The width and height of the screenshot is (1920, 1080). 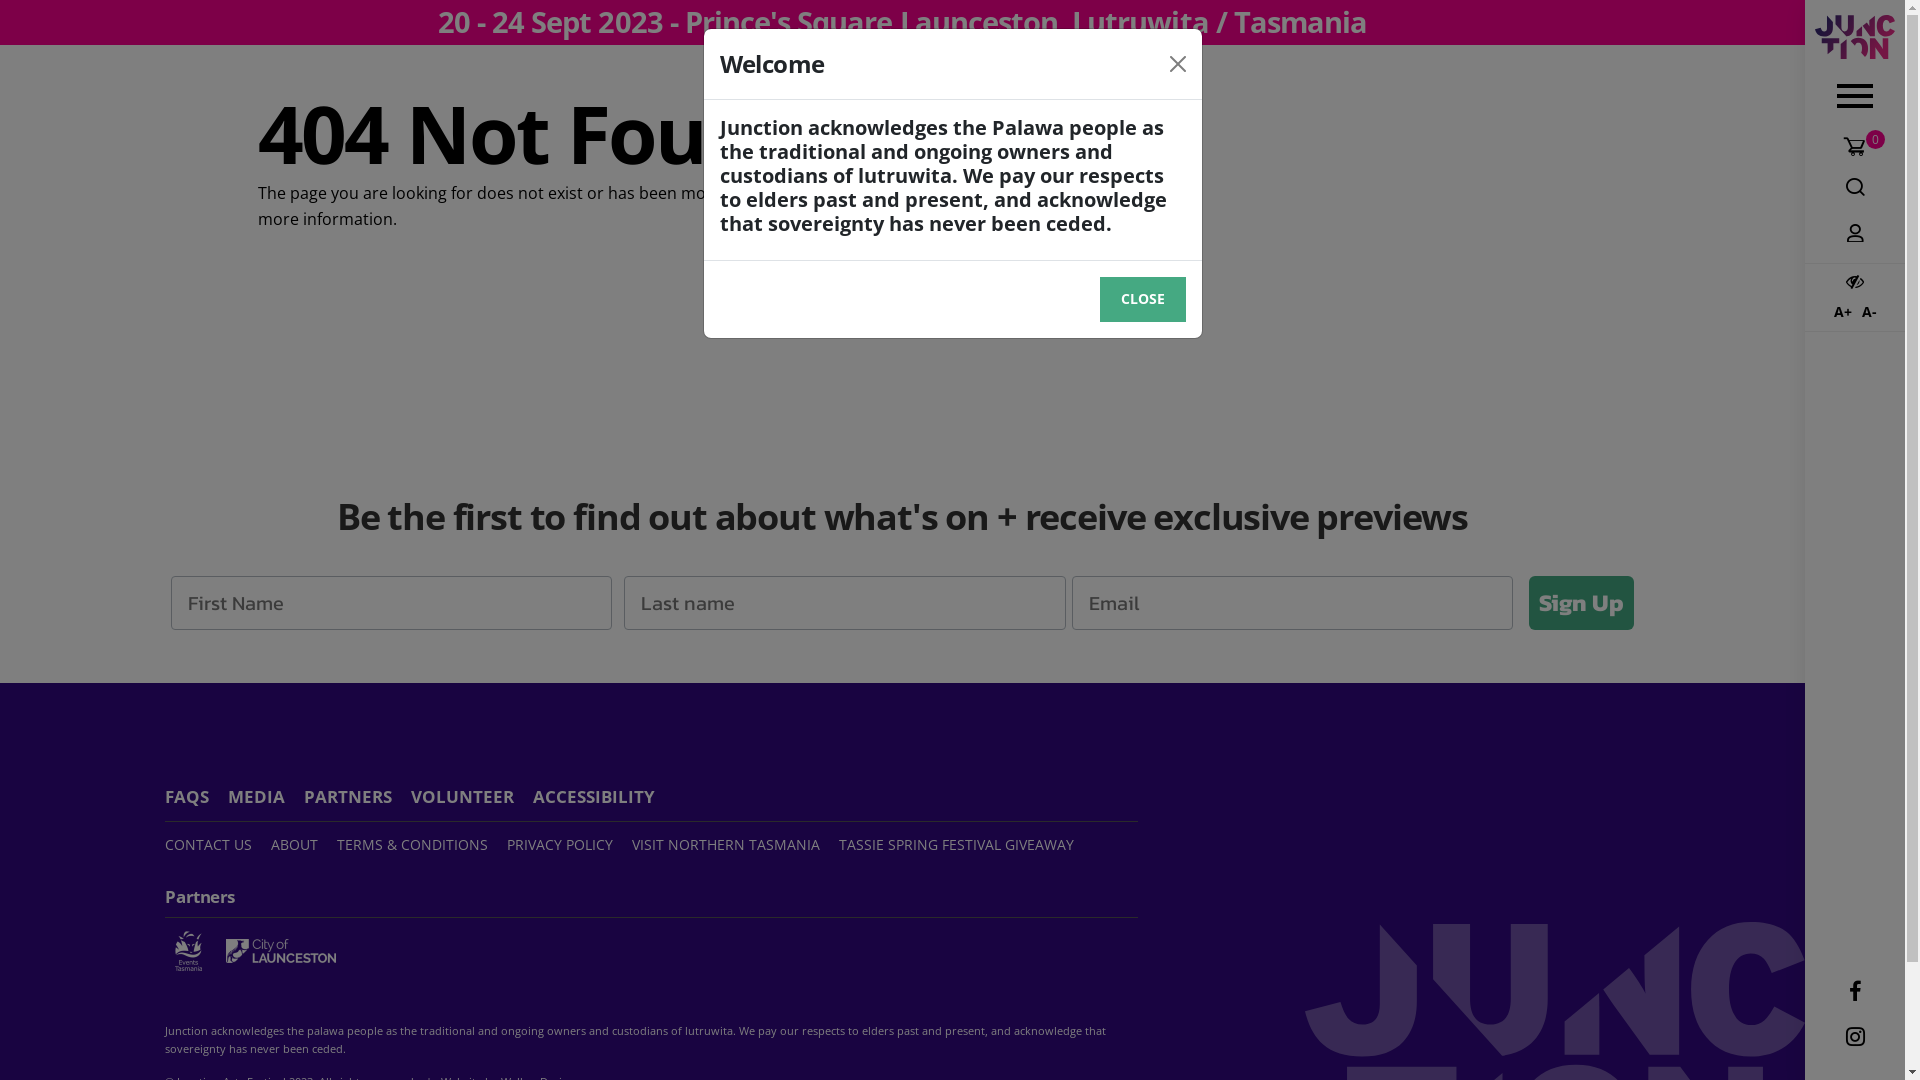 What do you see at coordinates (602, 796) in the screenshot?
I see `ACCESSIBILITY` at bounding box center [602, 796].